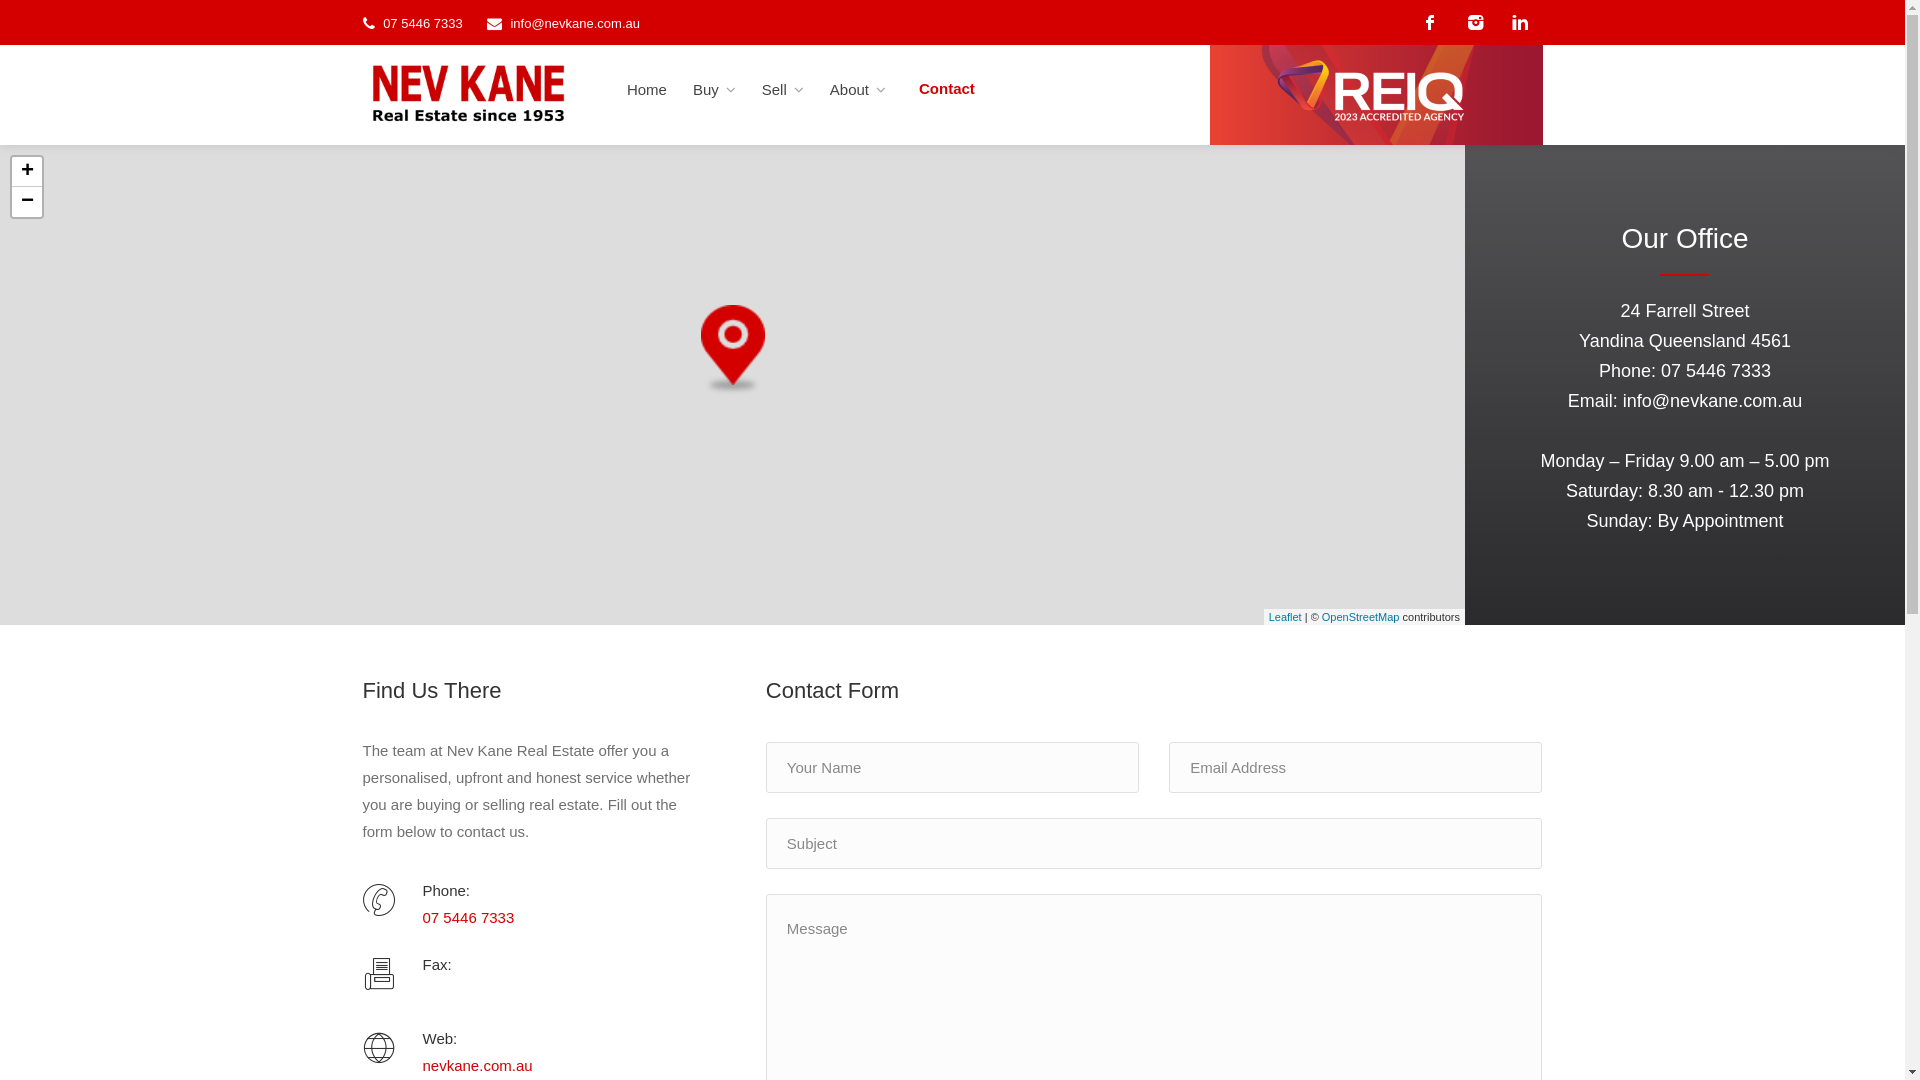 This screenshot has height=1080, width=1920. Describe the element at coordinates (423, 24) in the screenshot. I see `07 5446 7333` at that location.